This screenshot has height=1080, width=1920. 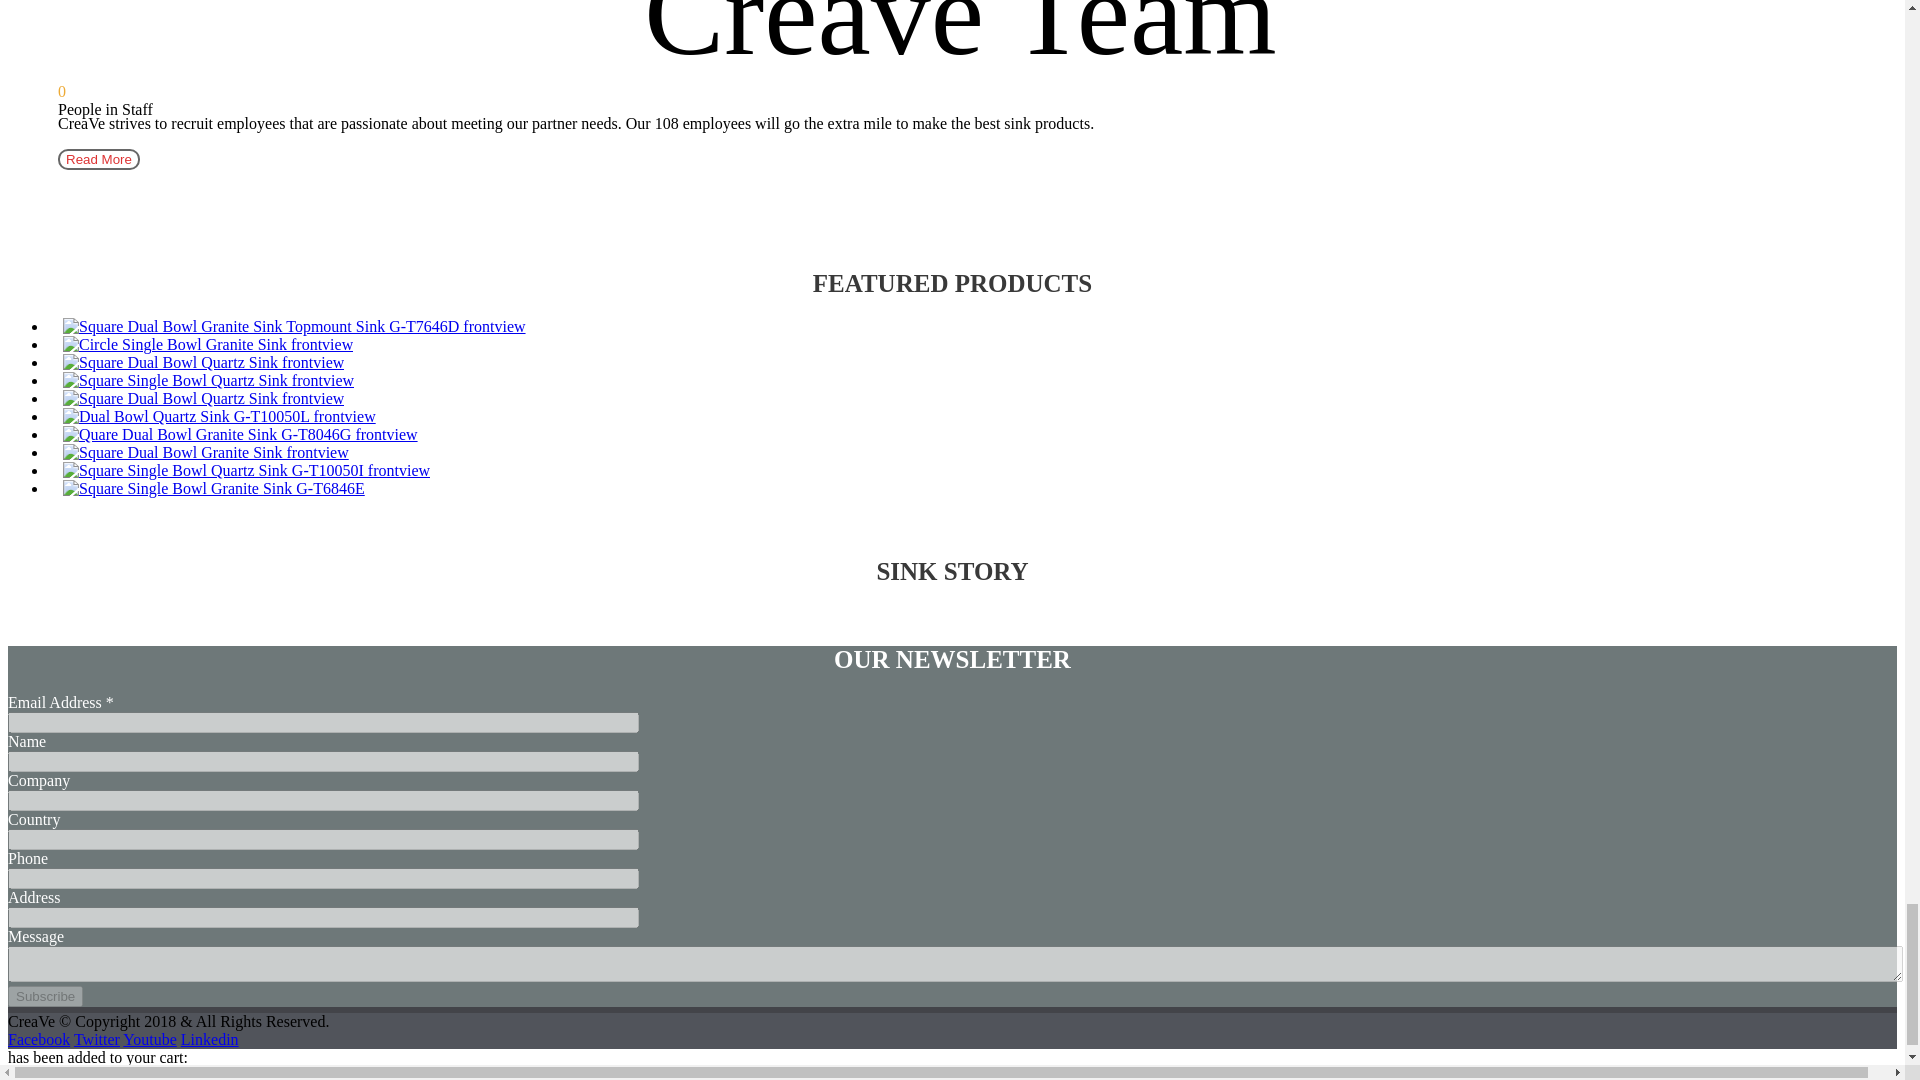 I want to click on Subscribe, so click(x=44, y=996).